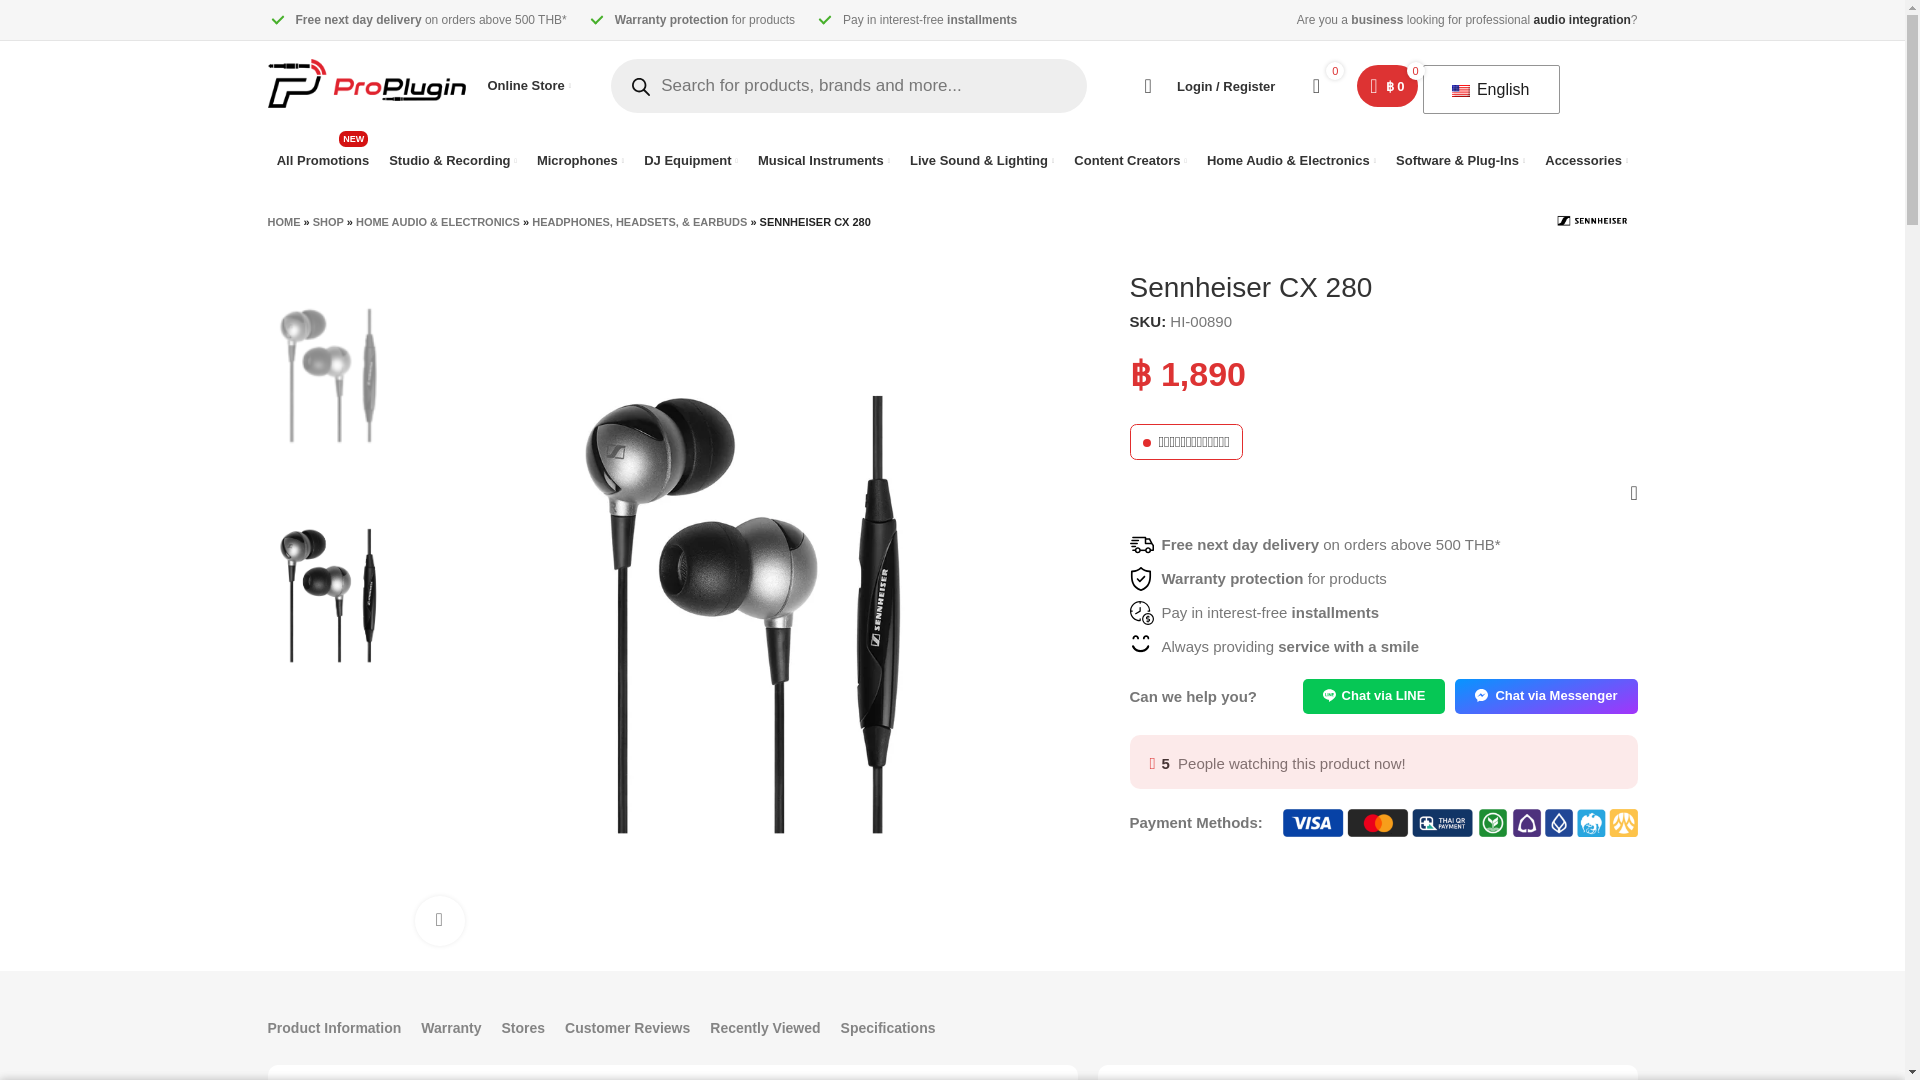 The height and width of the screenshot is (1080, 1920). Describe the element at coordinates (1486, 90) in the screenshot. I see `English` at that location.